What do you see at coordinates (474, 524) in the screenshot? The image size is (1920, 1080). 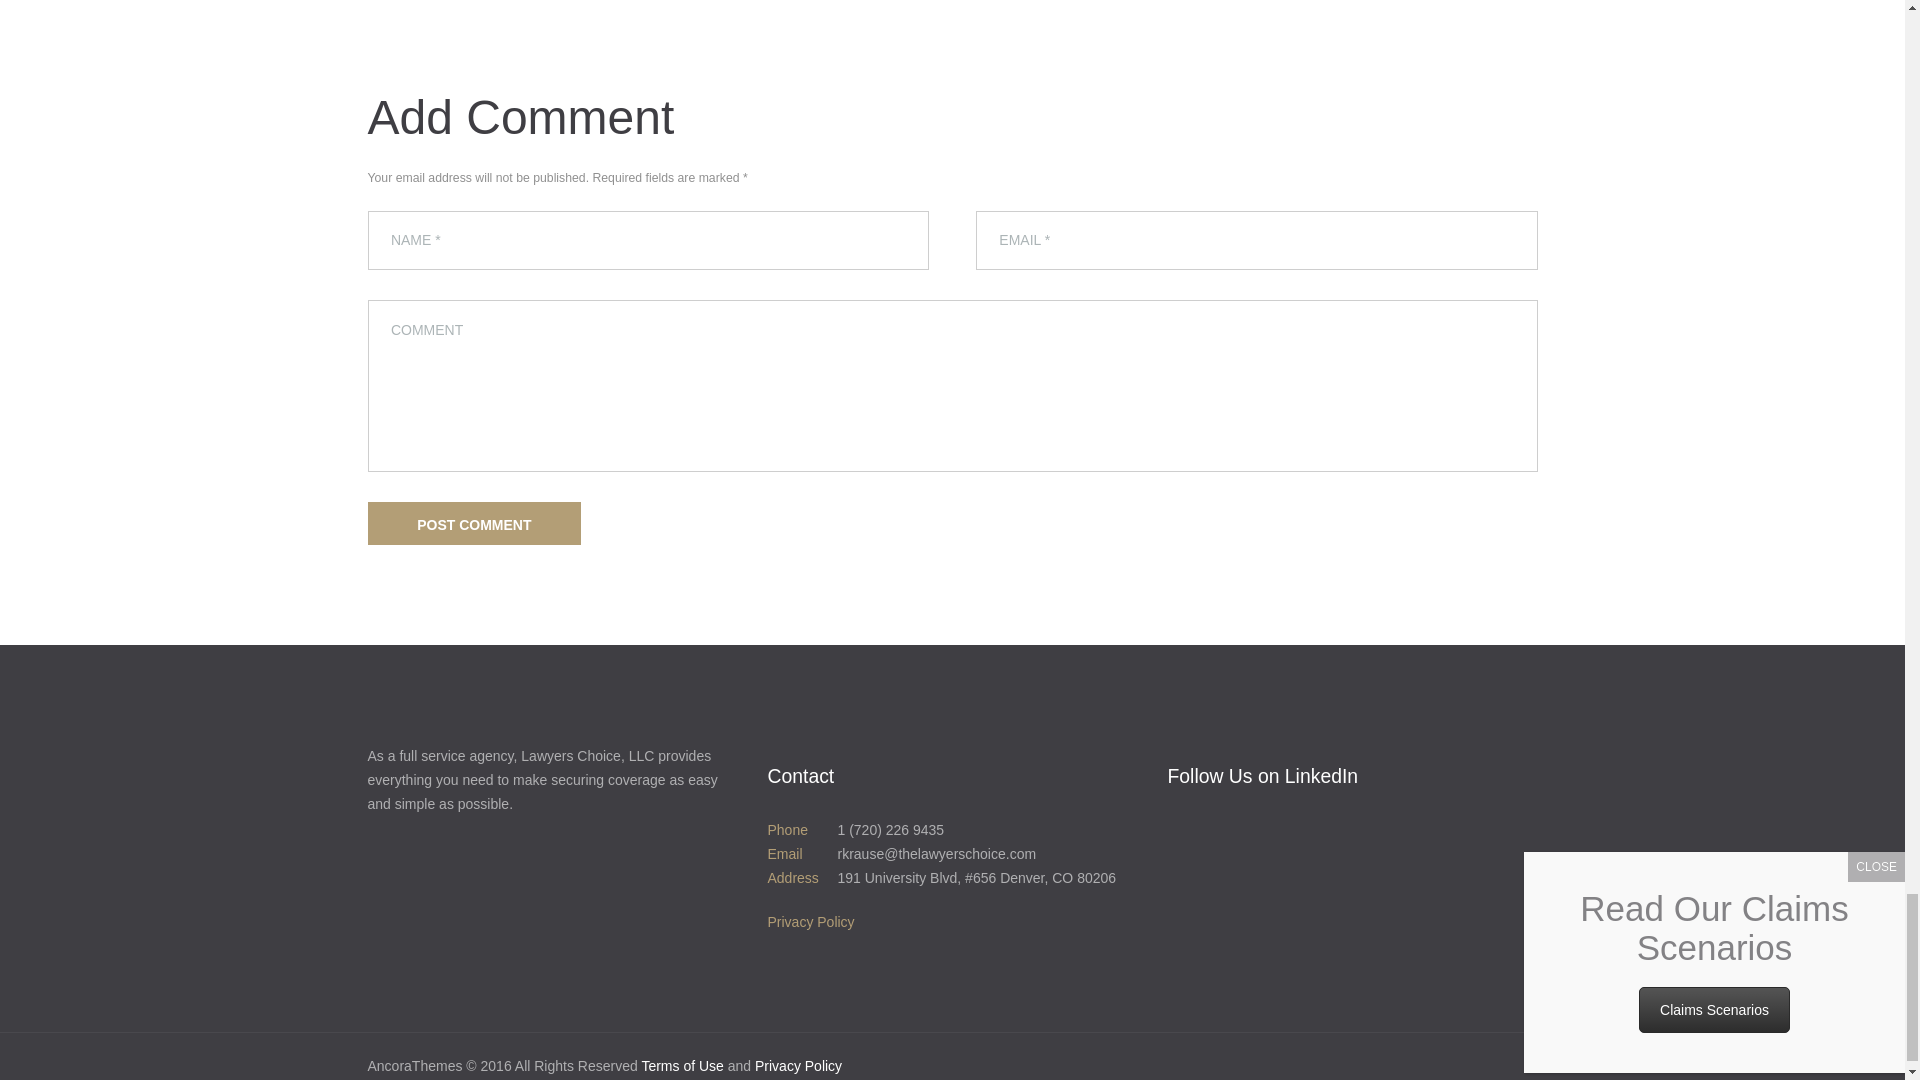 I see `Post Comment` at bounding box center [474, 524].